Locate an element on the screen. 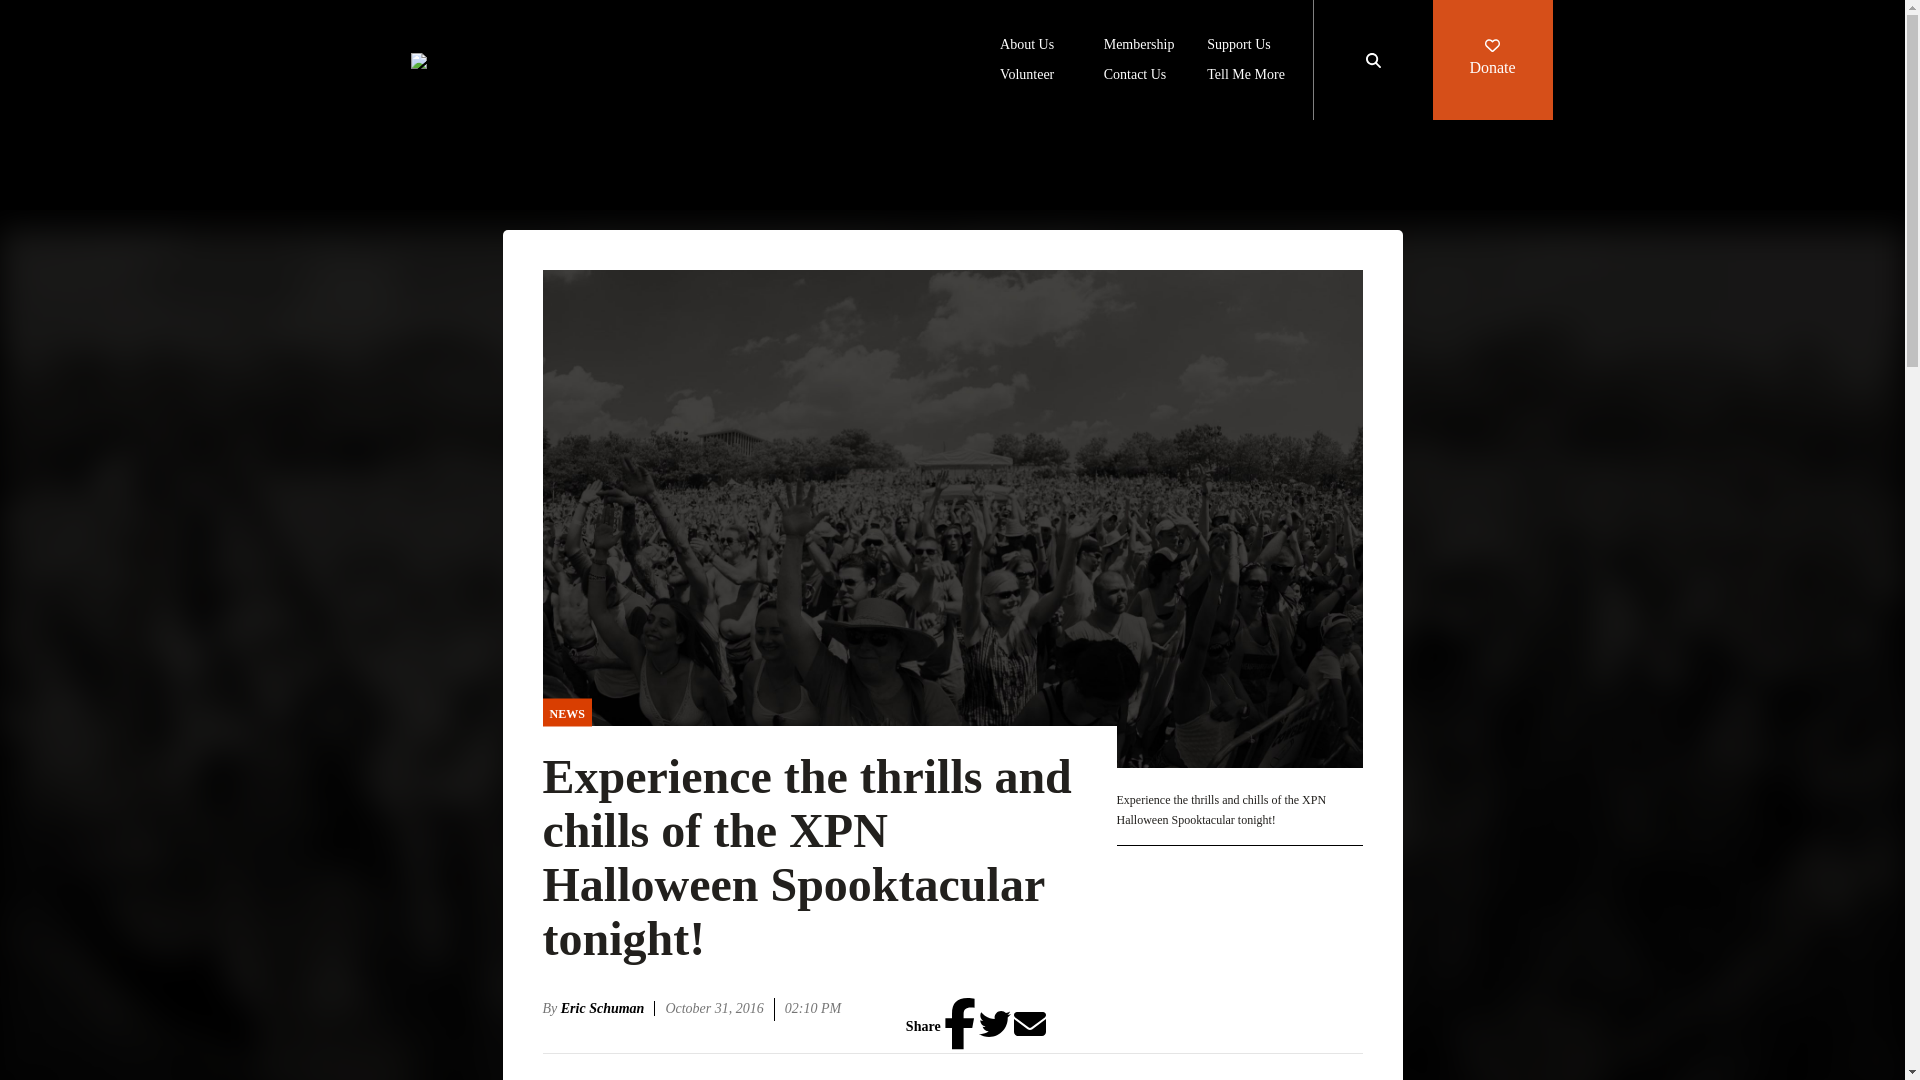  About Us is located at coordinates (1027, 46).